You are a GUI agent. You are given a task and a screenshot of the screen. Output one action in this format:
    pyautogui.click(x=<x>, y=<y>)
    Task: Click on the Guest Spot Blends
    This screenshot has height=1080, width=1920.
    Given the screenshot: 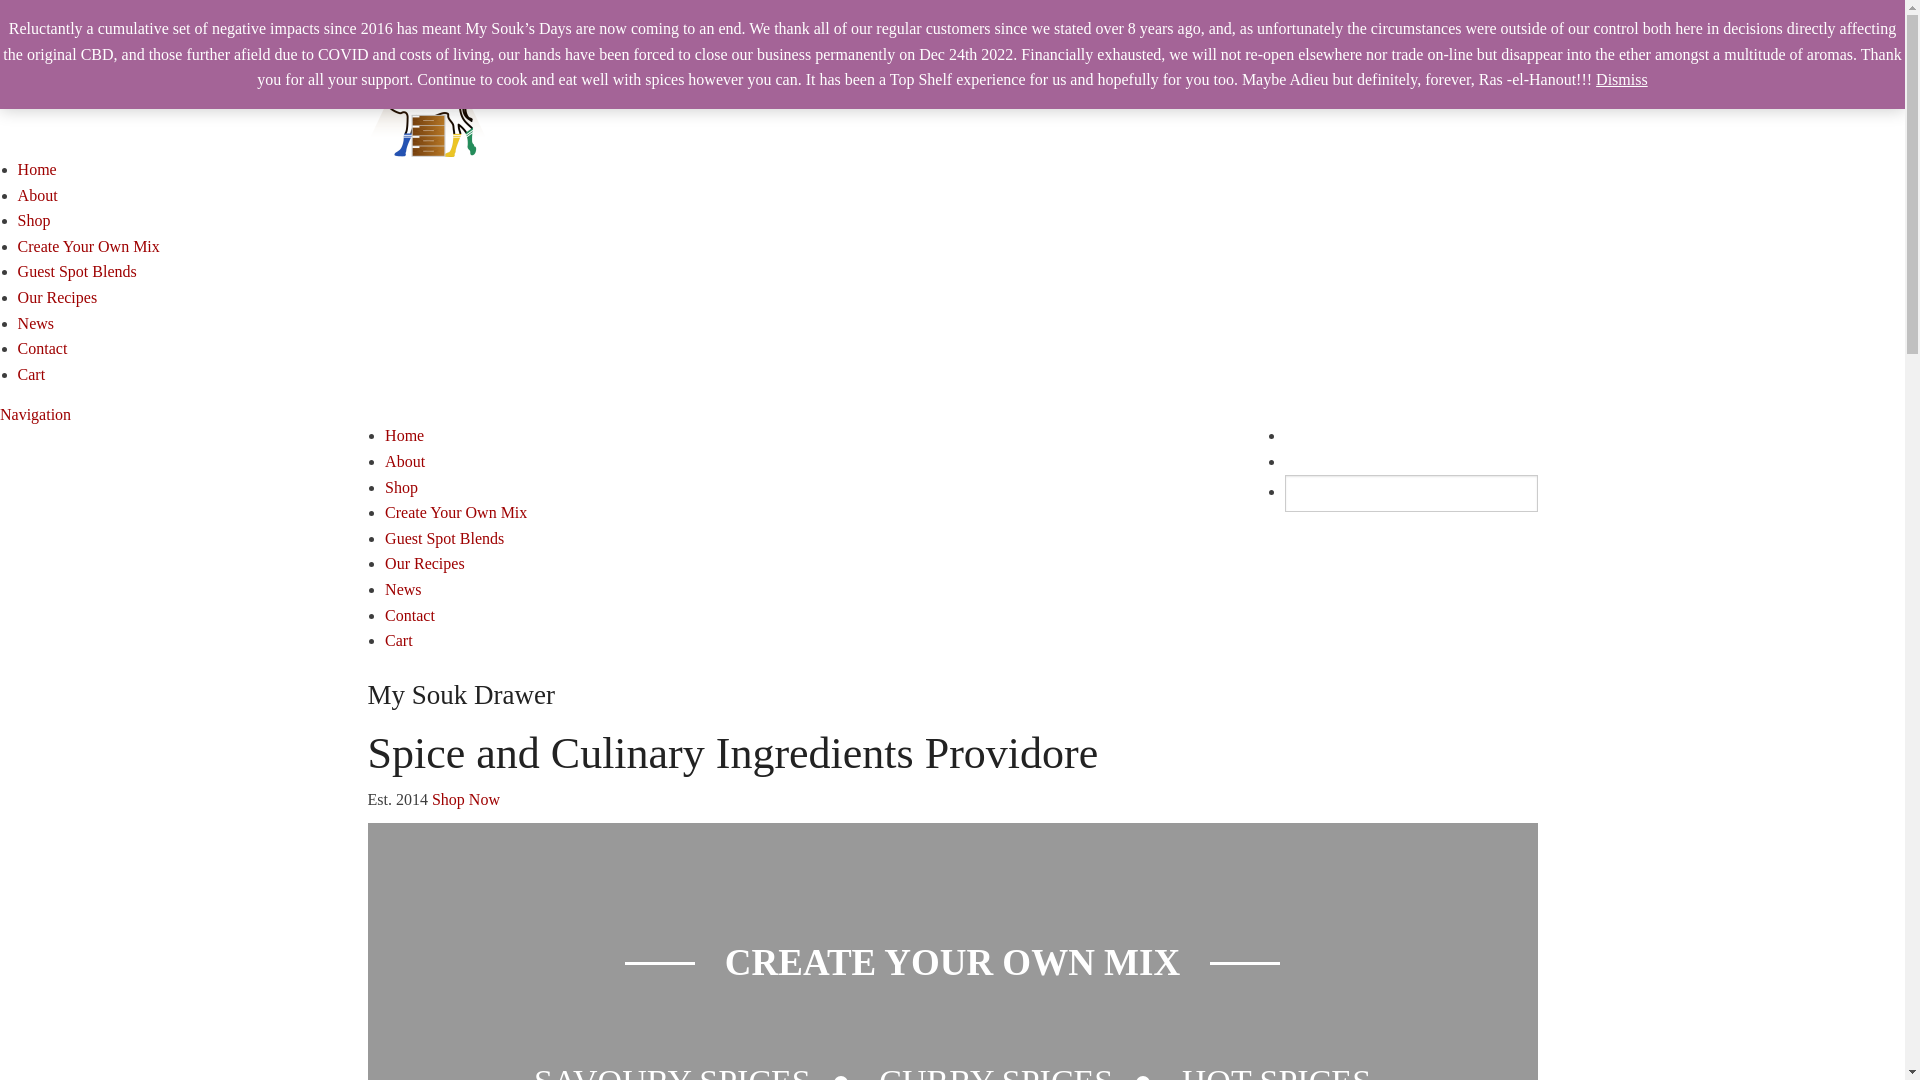 What is the action you would take?
    pyautogui.click(x=444, y=538)
    